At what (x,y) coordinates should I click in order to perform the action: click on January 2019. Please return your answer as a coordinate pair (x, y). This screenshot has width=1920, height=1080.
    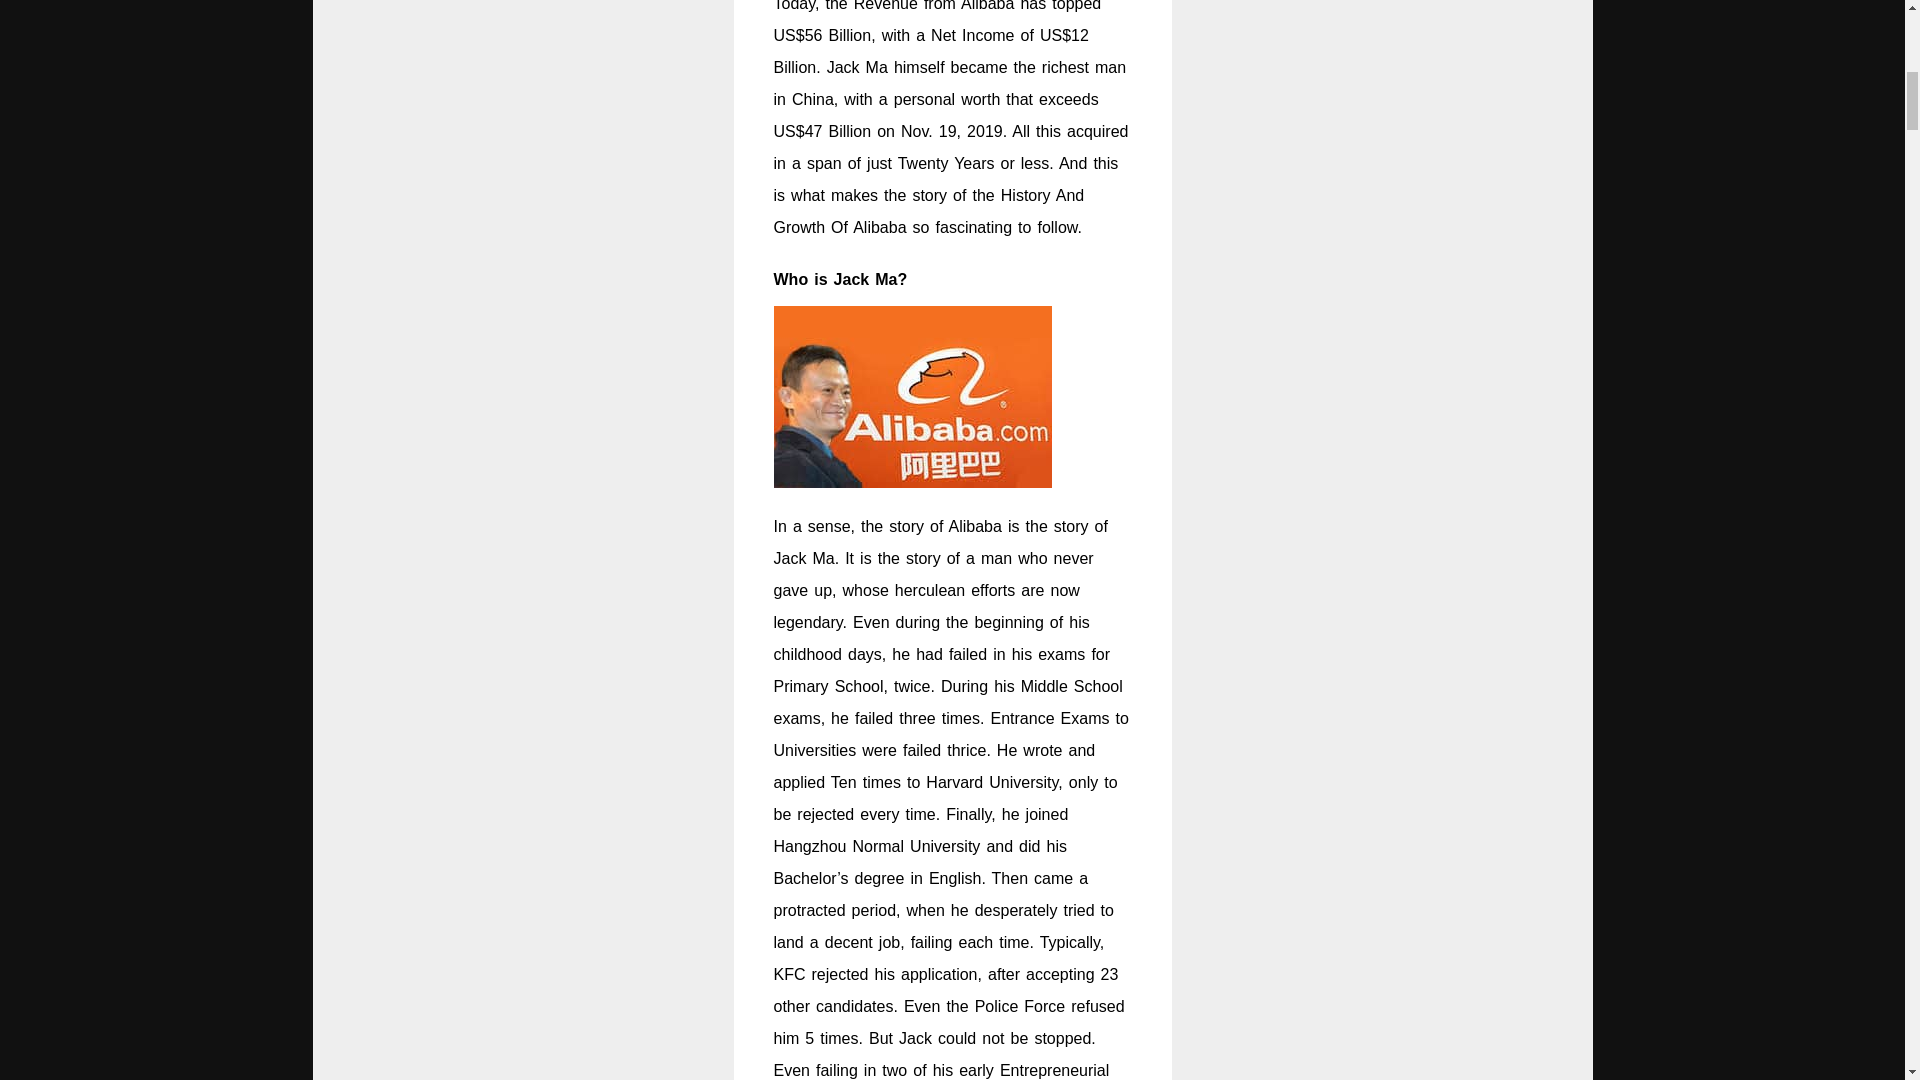
    Looking at the image, I should click on (1672, 660).